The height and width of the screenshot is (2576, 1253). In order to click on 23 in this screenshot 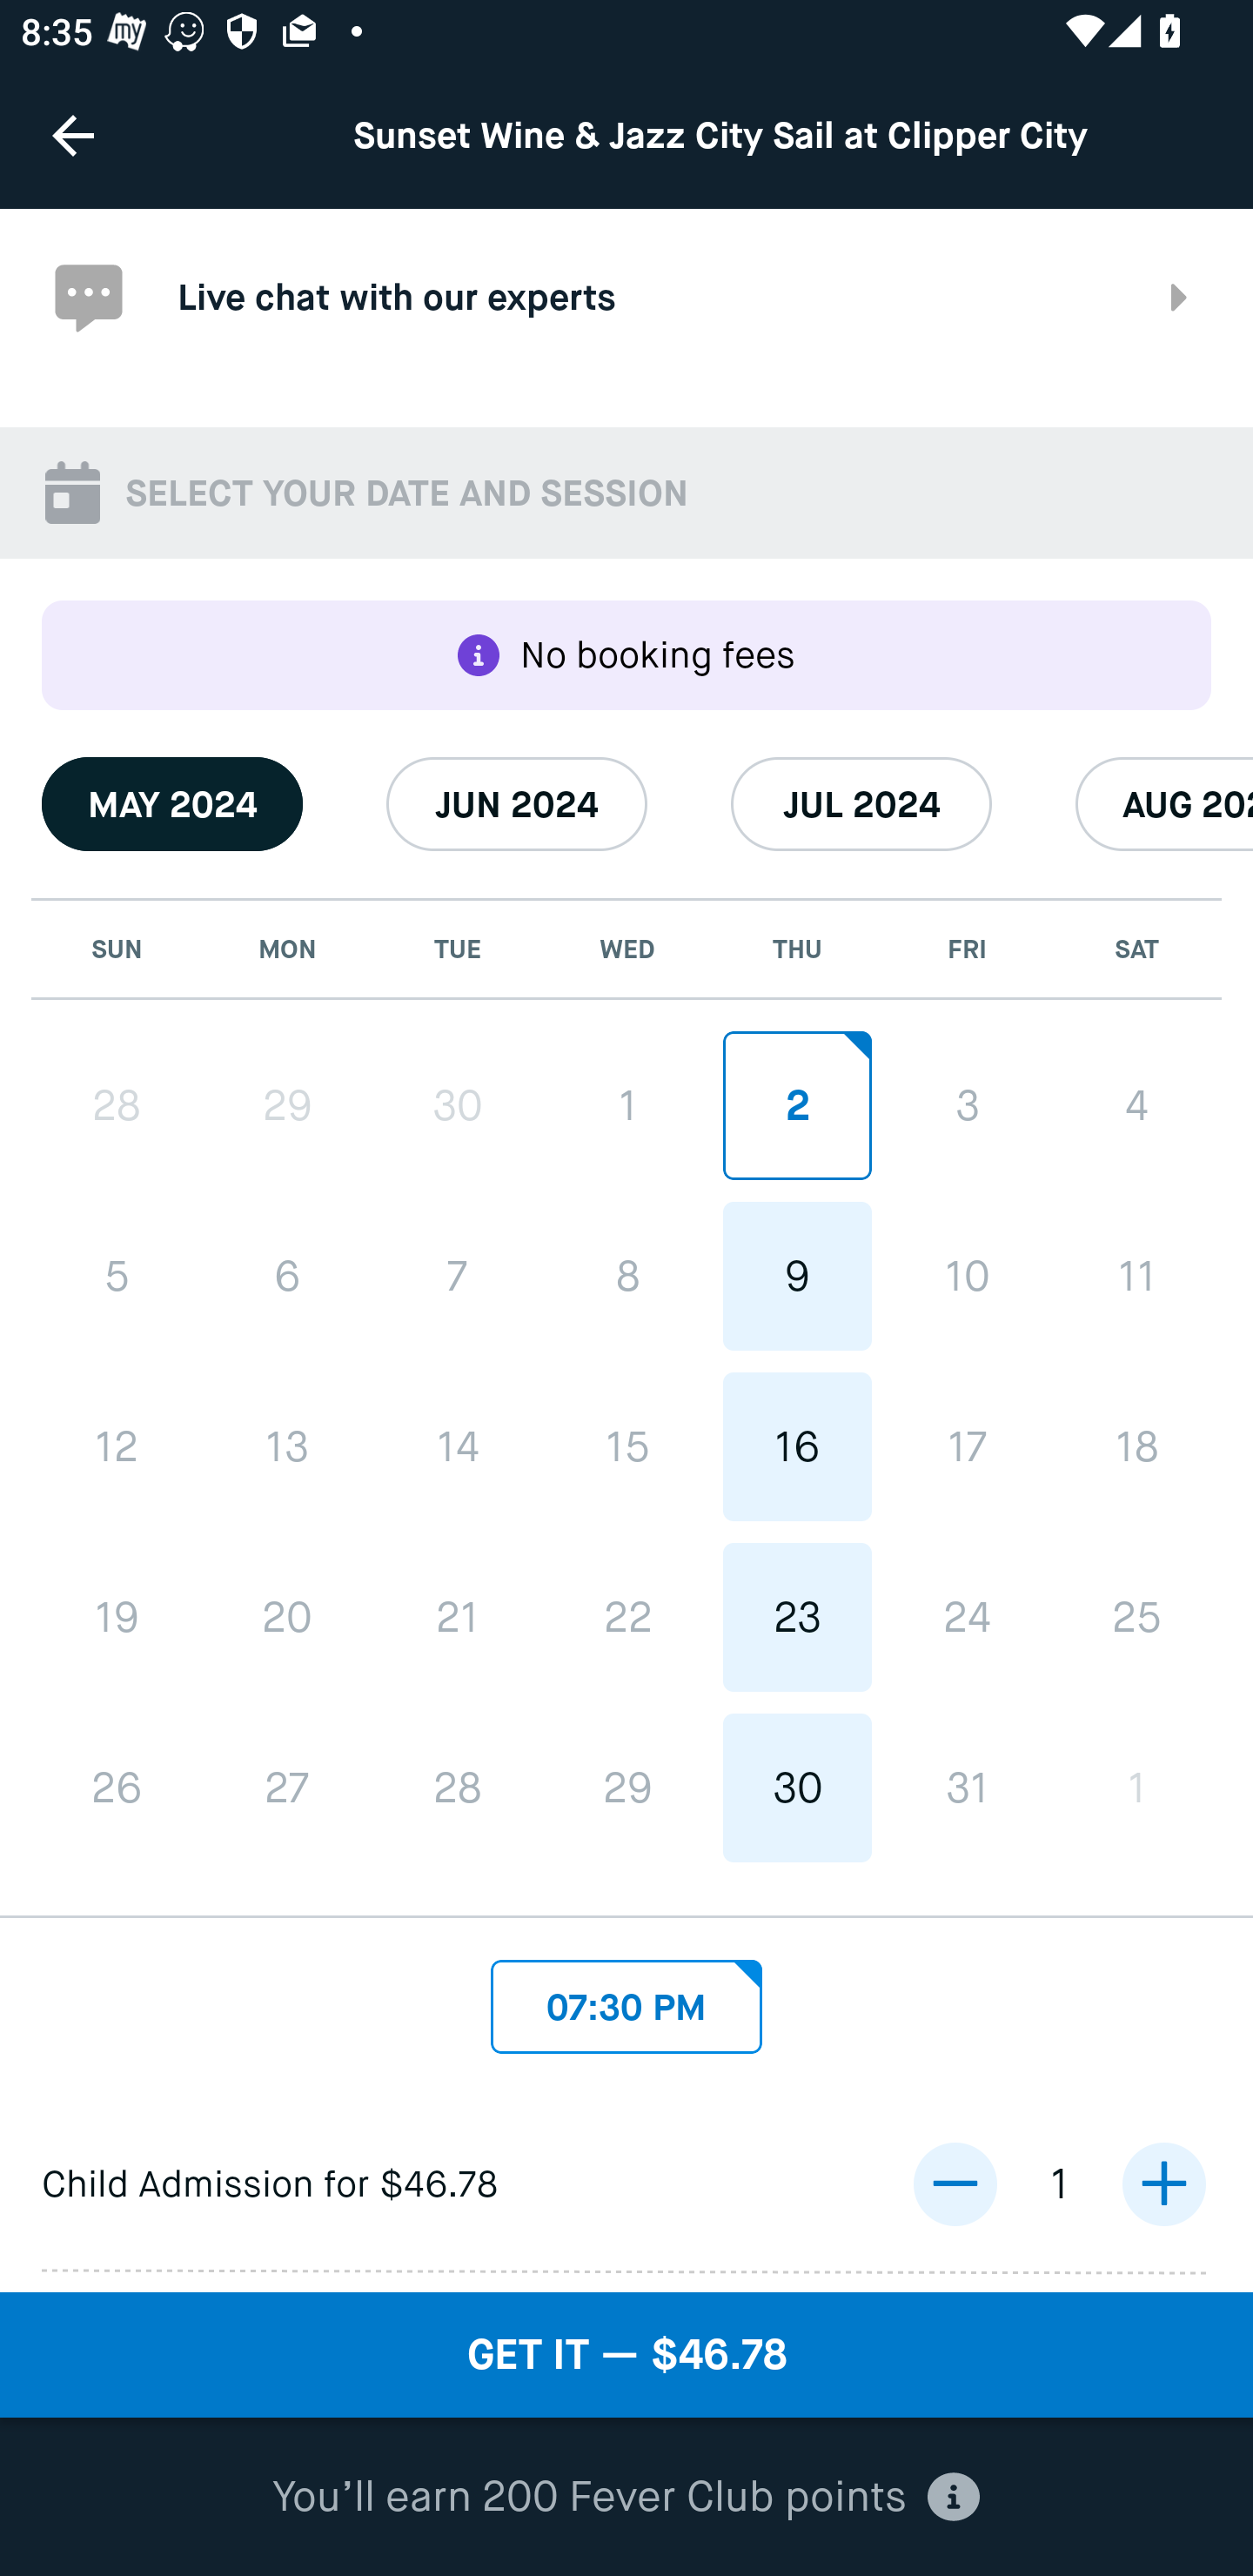, I will do `click(797, 1617)`.